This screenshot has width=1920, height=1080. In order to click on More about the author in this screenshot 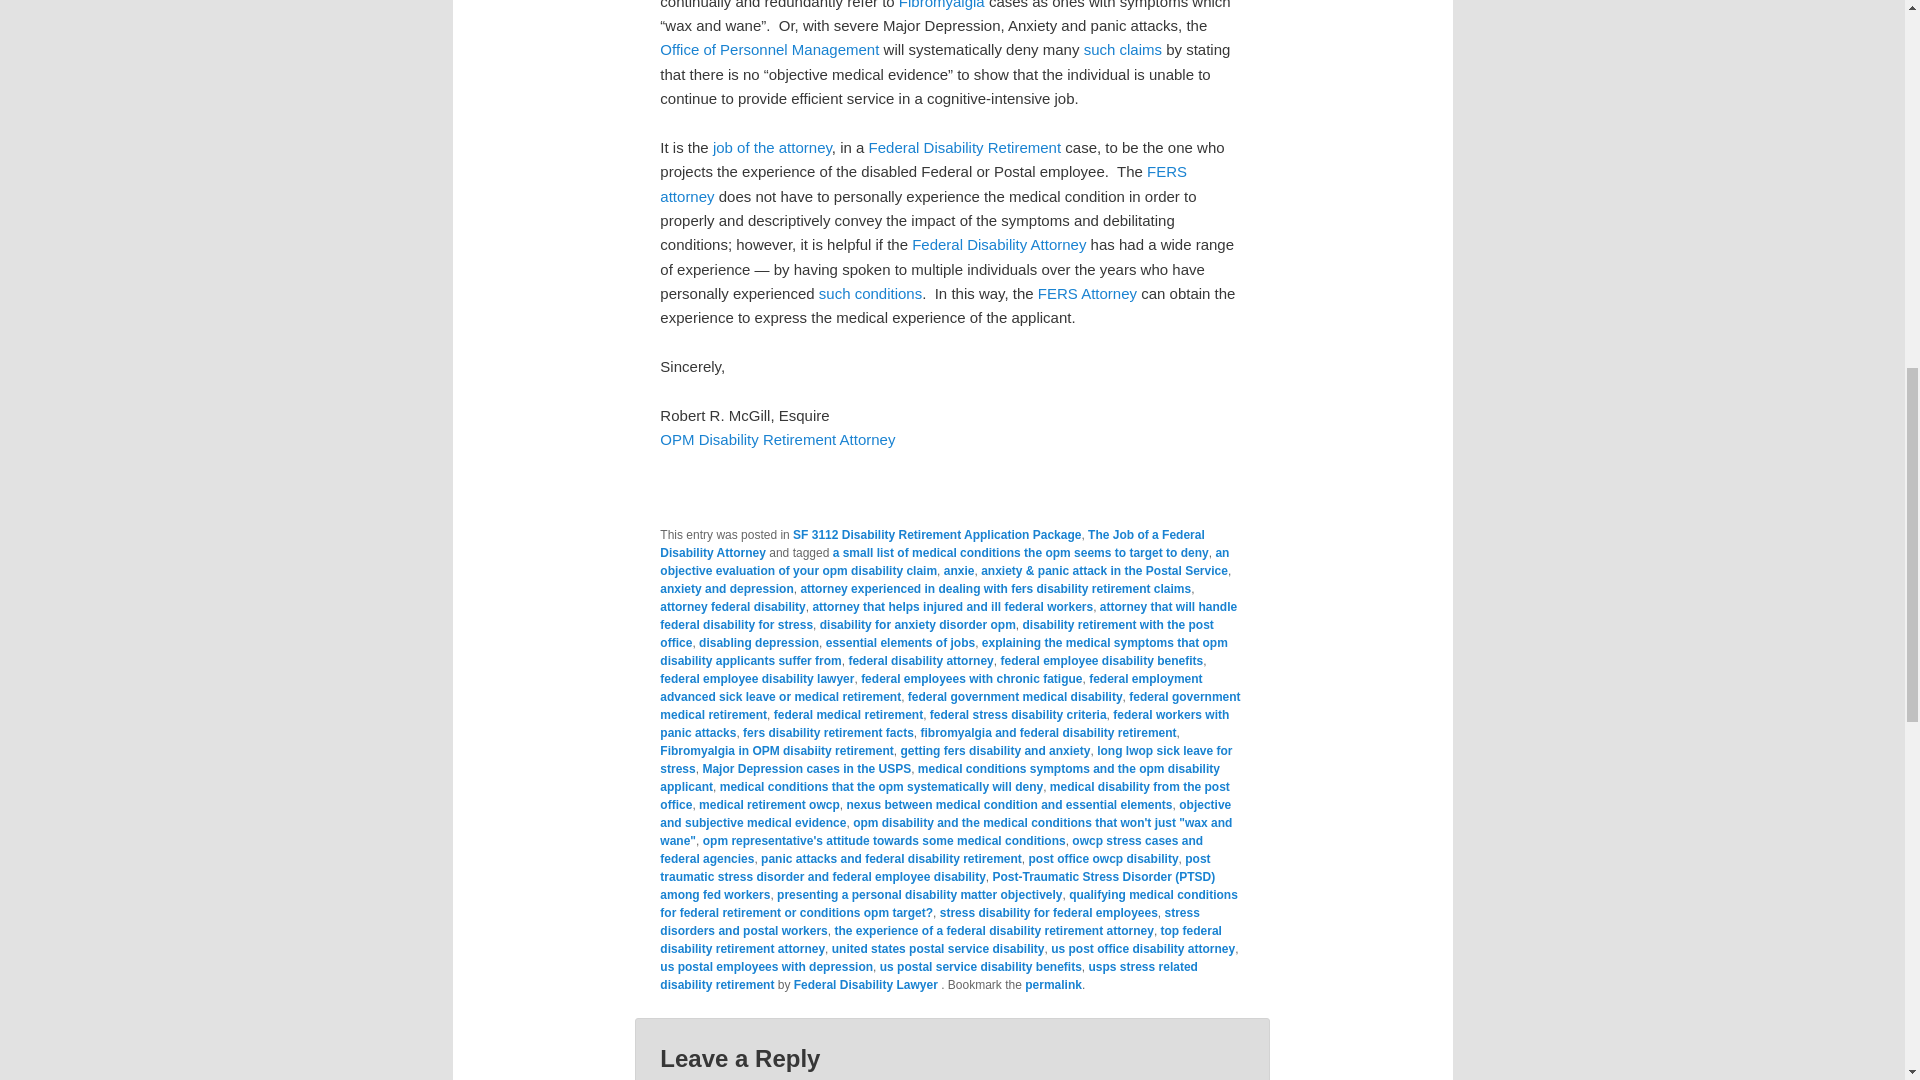, I will do `click(999, 244)`.